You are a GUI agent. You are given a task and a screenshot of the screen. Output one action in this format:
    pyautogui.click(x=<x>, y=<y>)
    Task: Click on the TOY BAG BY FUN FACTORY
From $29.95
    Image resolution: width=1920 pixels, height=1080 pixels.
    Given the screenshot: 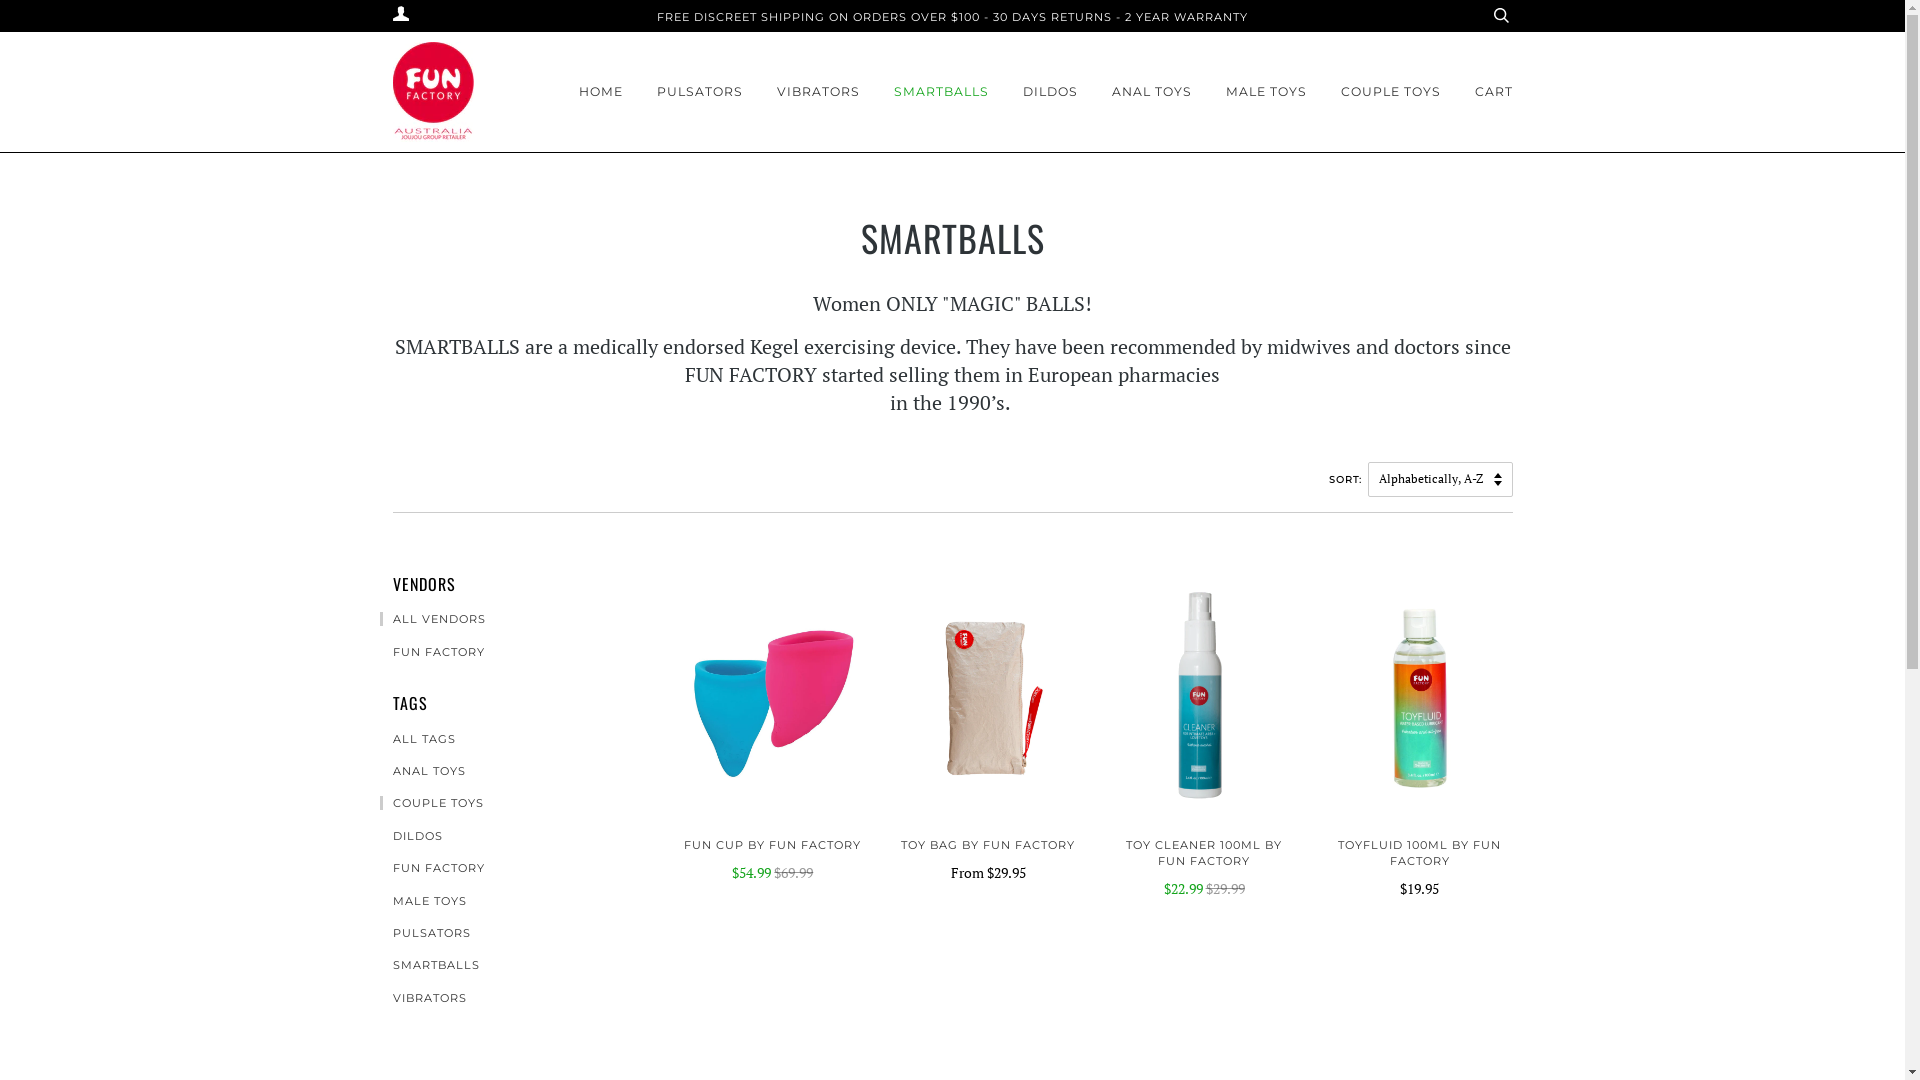 What is the action you would take?
    pyautogui.click(x=989, y=861)
    